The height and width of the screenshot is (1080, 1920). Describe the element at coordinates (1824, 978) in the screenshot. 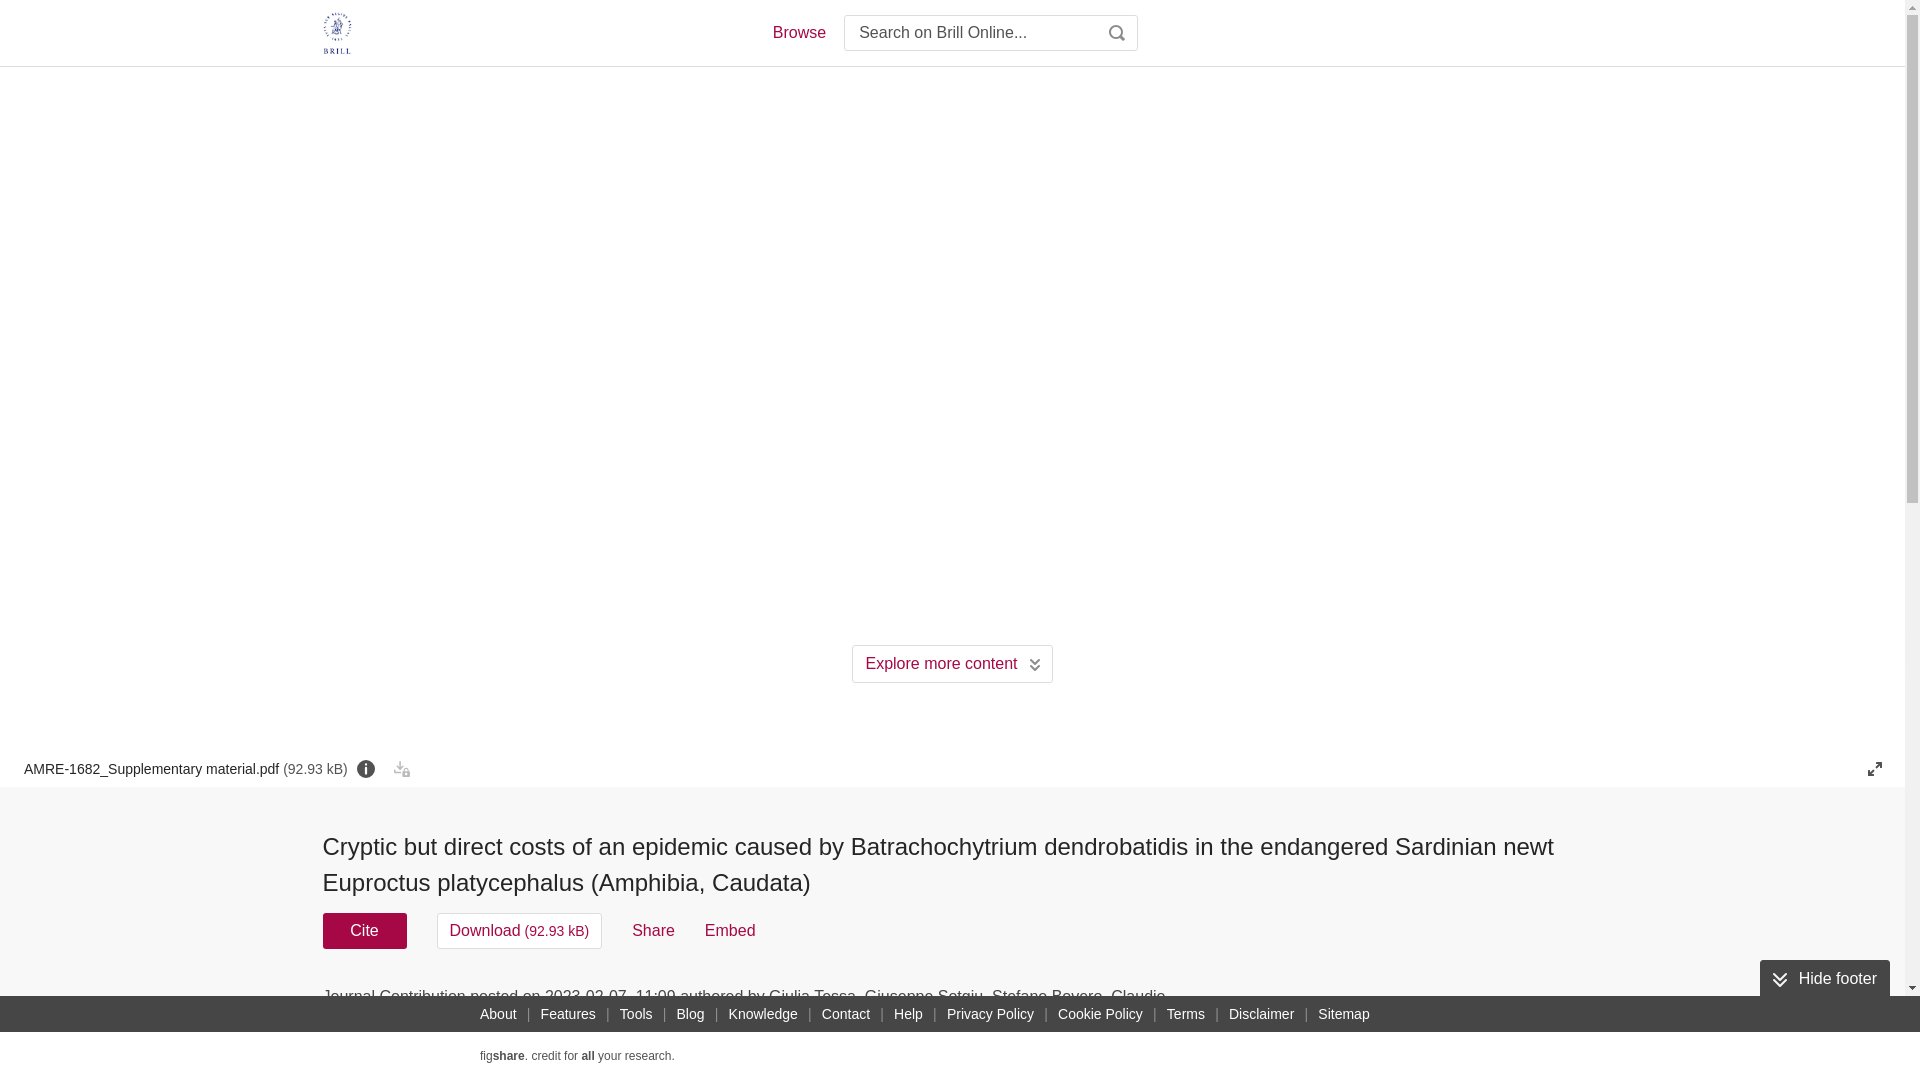

I see `Hide footer` at that location.